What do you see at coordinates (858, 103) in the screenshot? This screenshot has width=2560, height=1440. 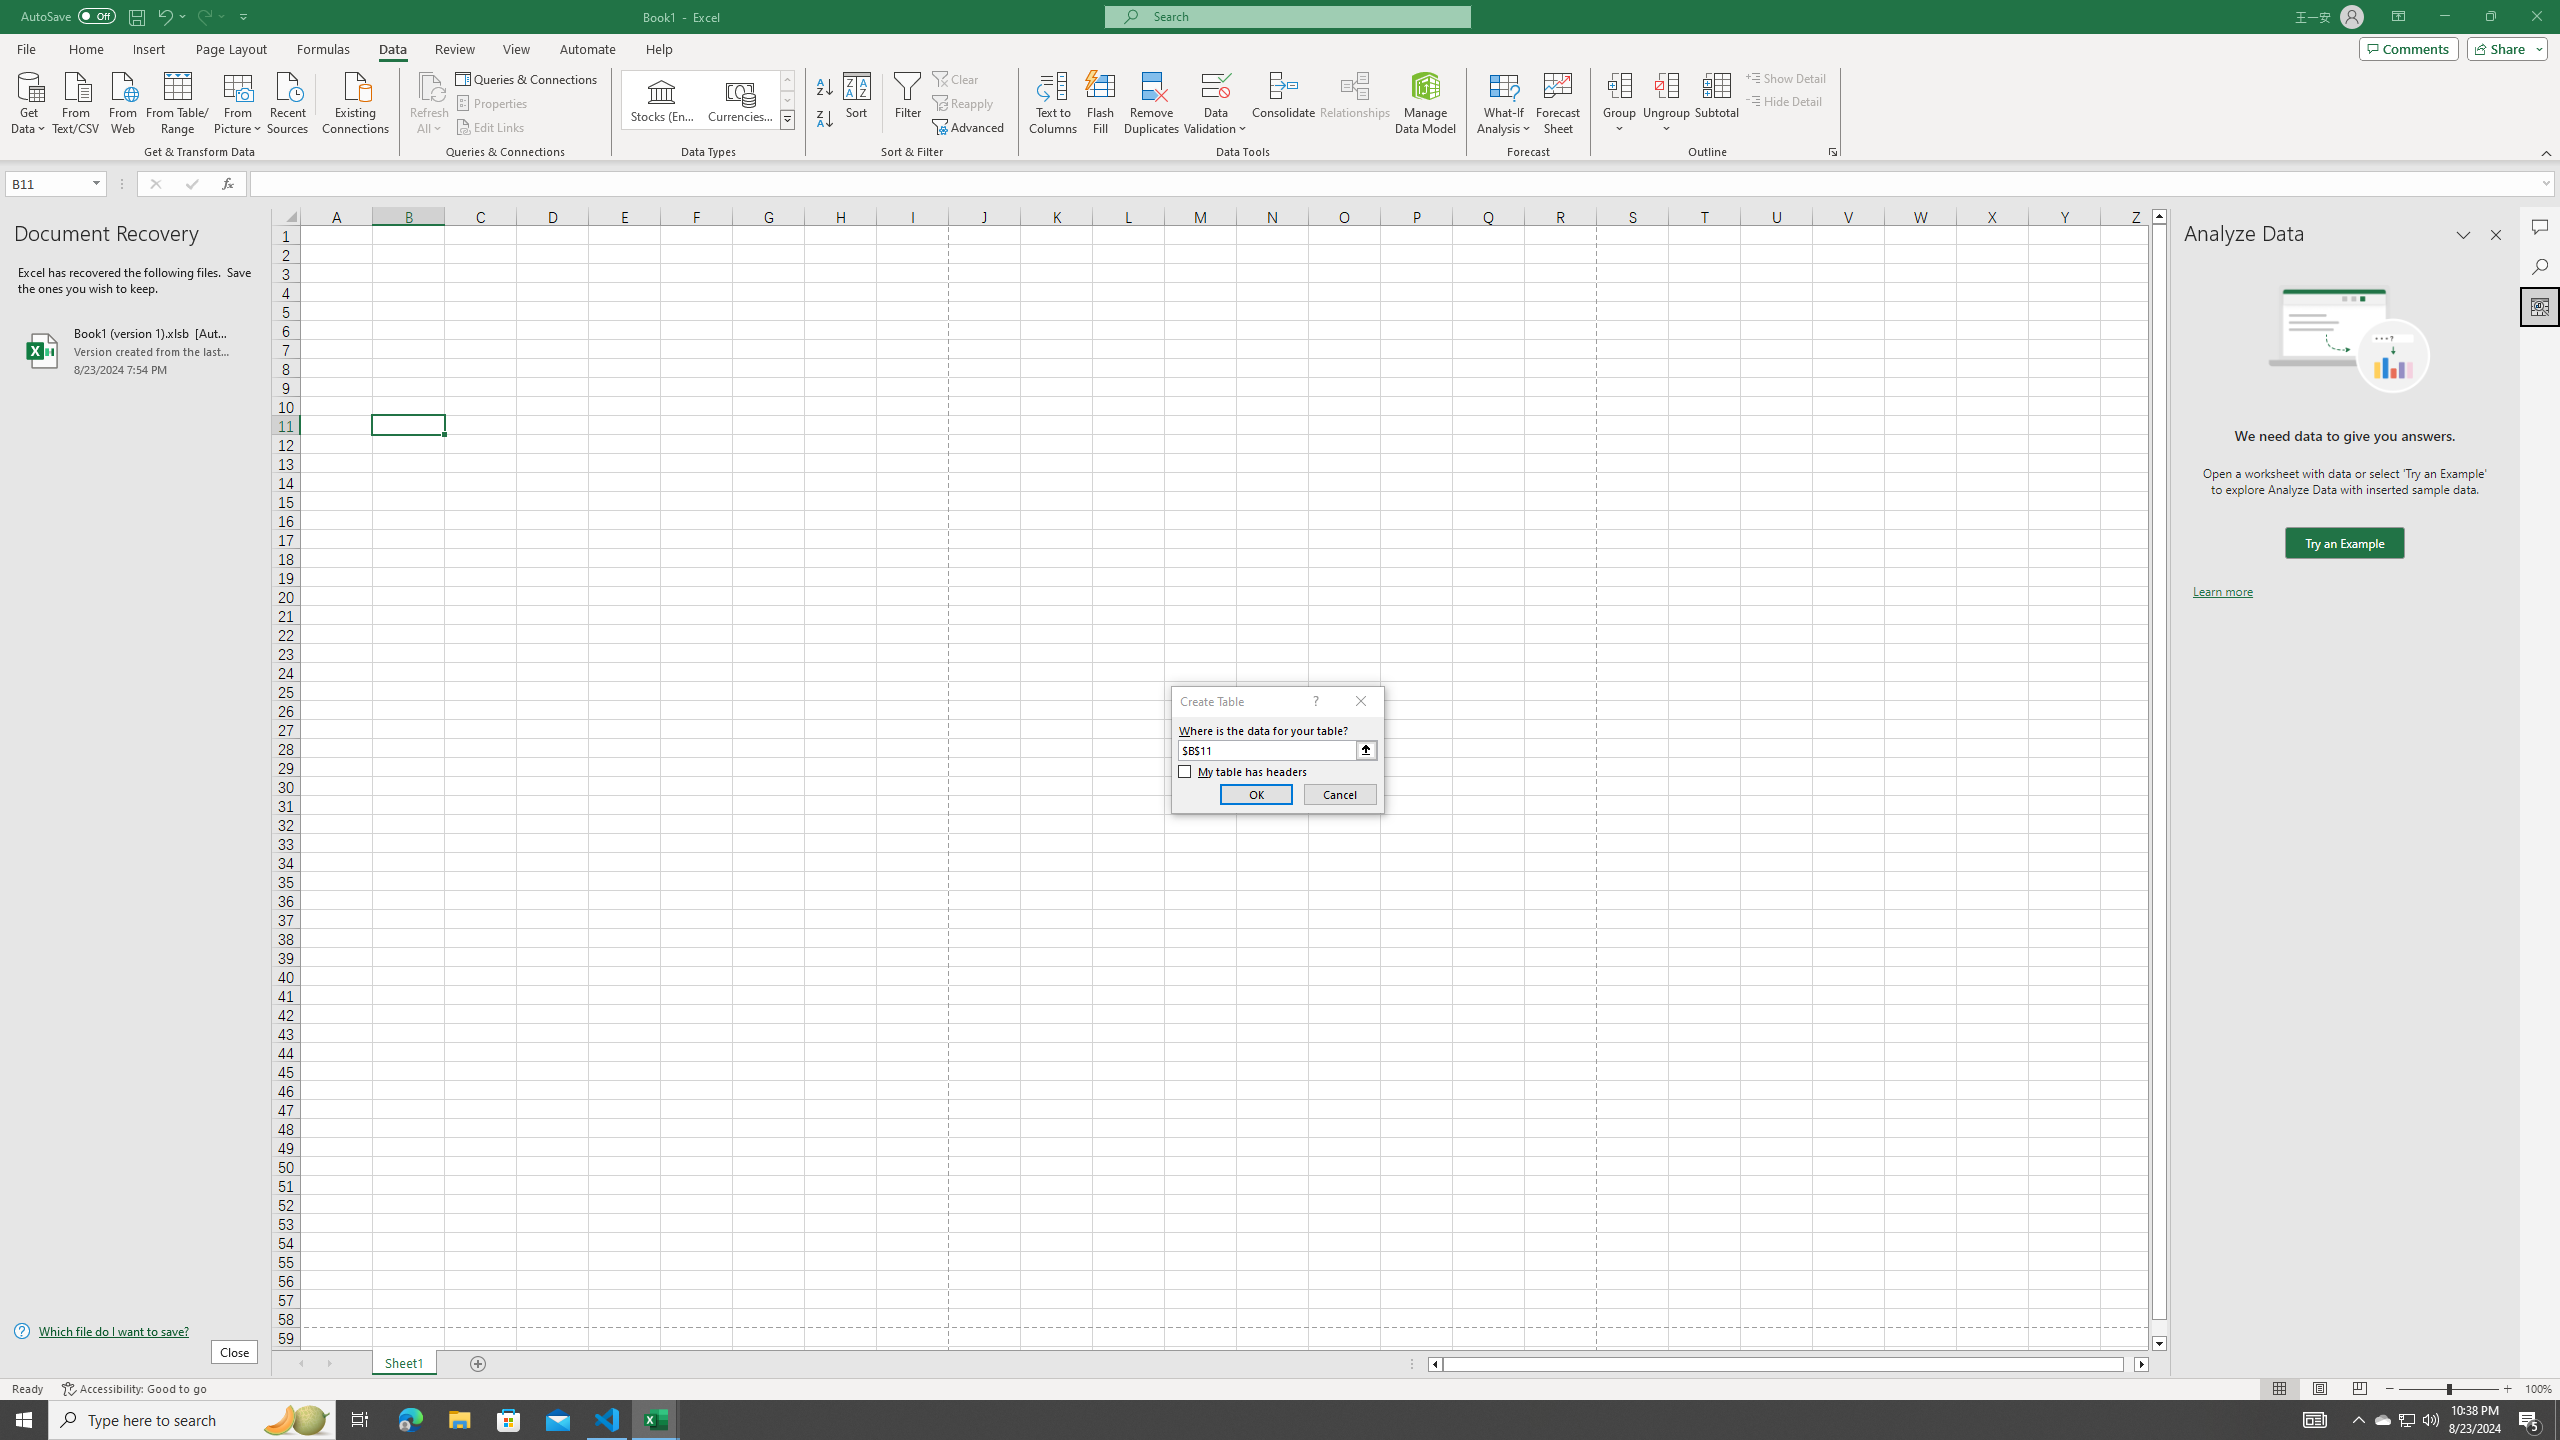 I see `Sort...` at bounding box center [858, 103].